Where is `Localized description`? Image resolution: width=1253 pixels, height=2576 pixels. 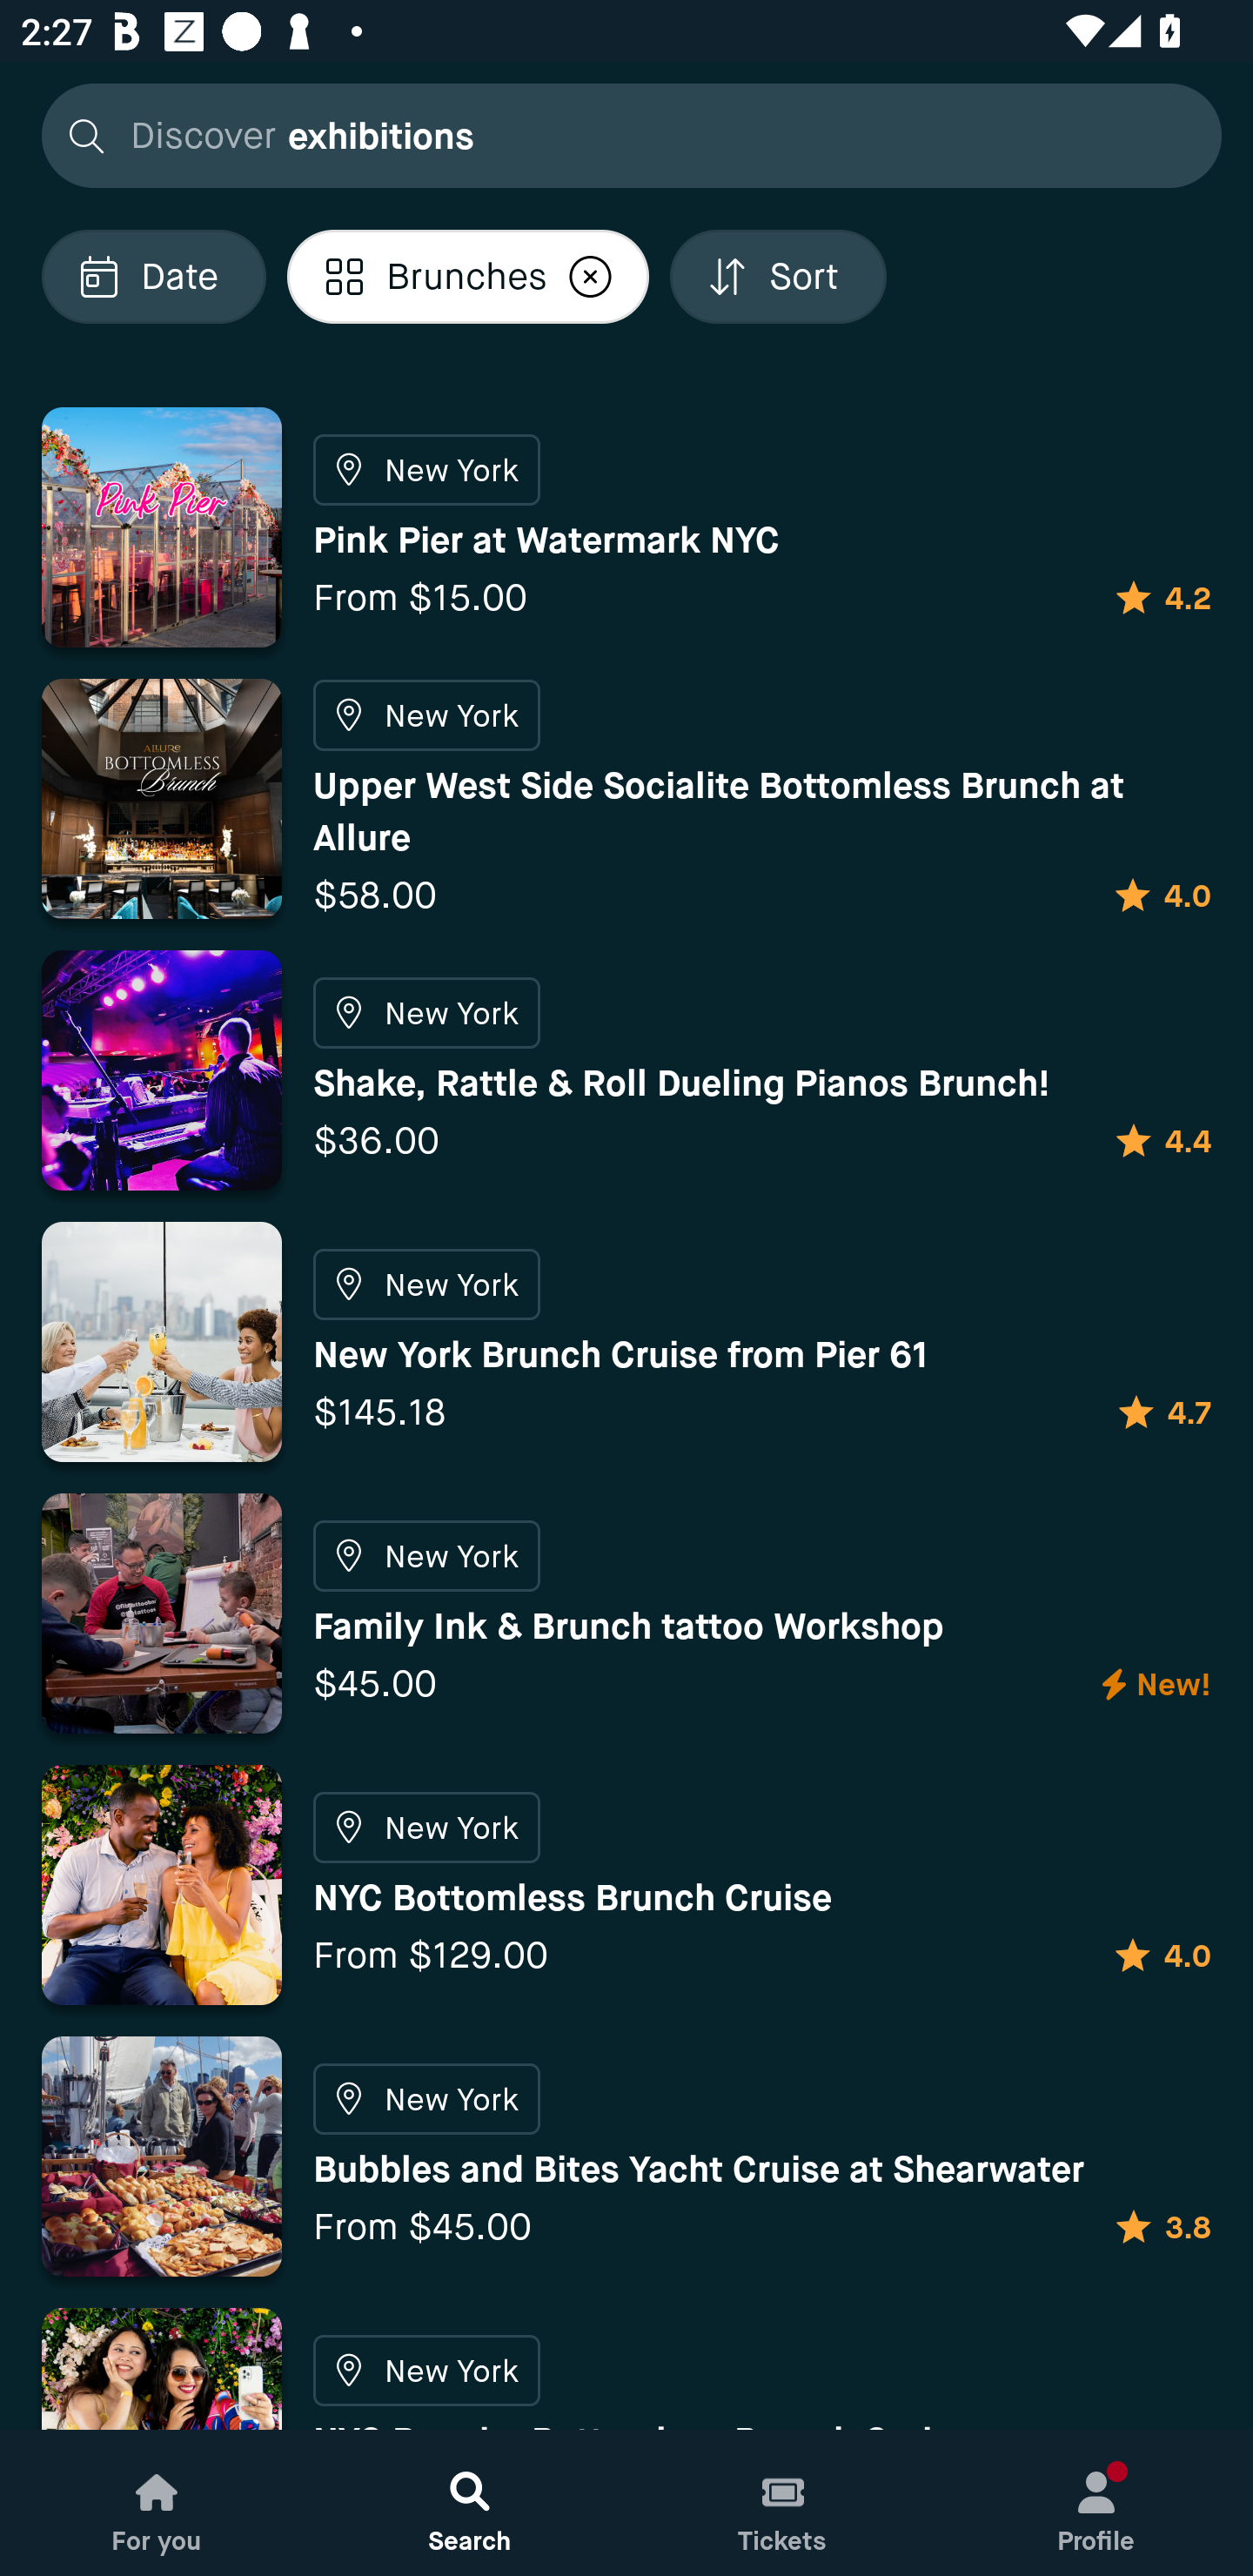 Localized description is located at coordinates (591, 277).